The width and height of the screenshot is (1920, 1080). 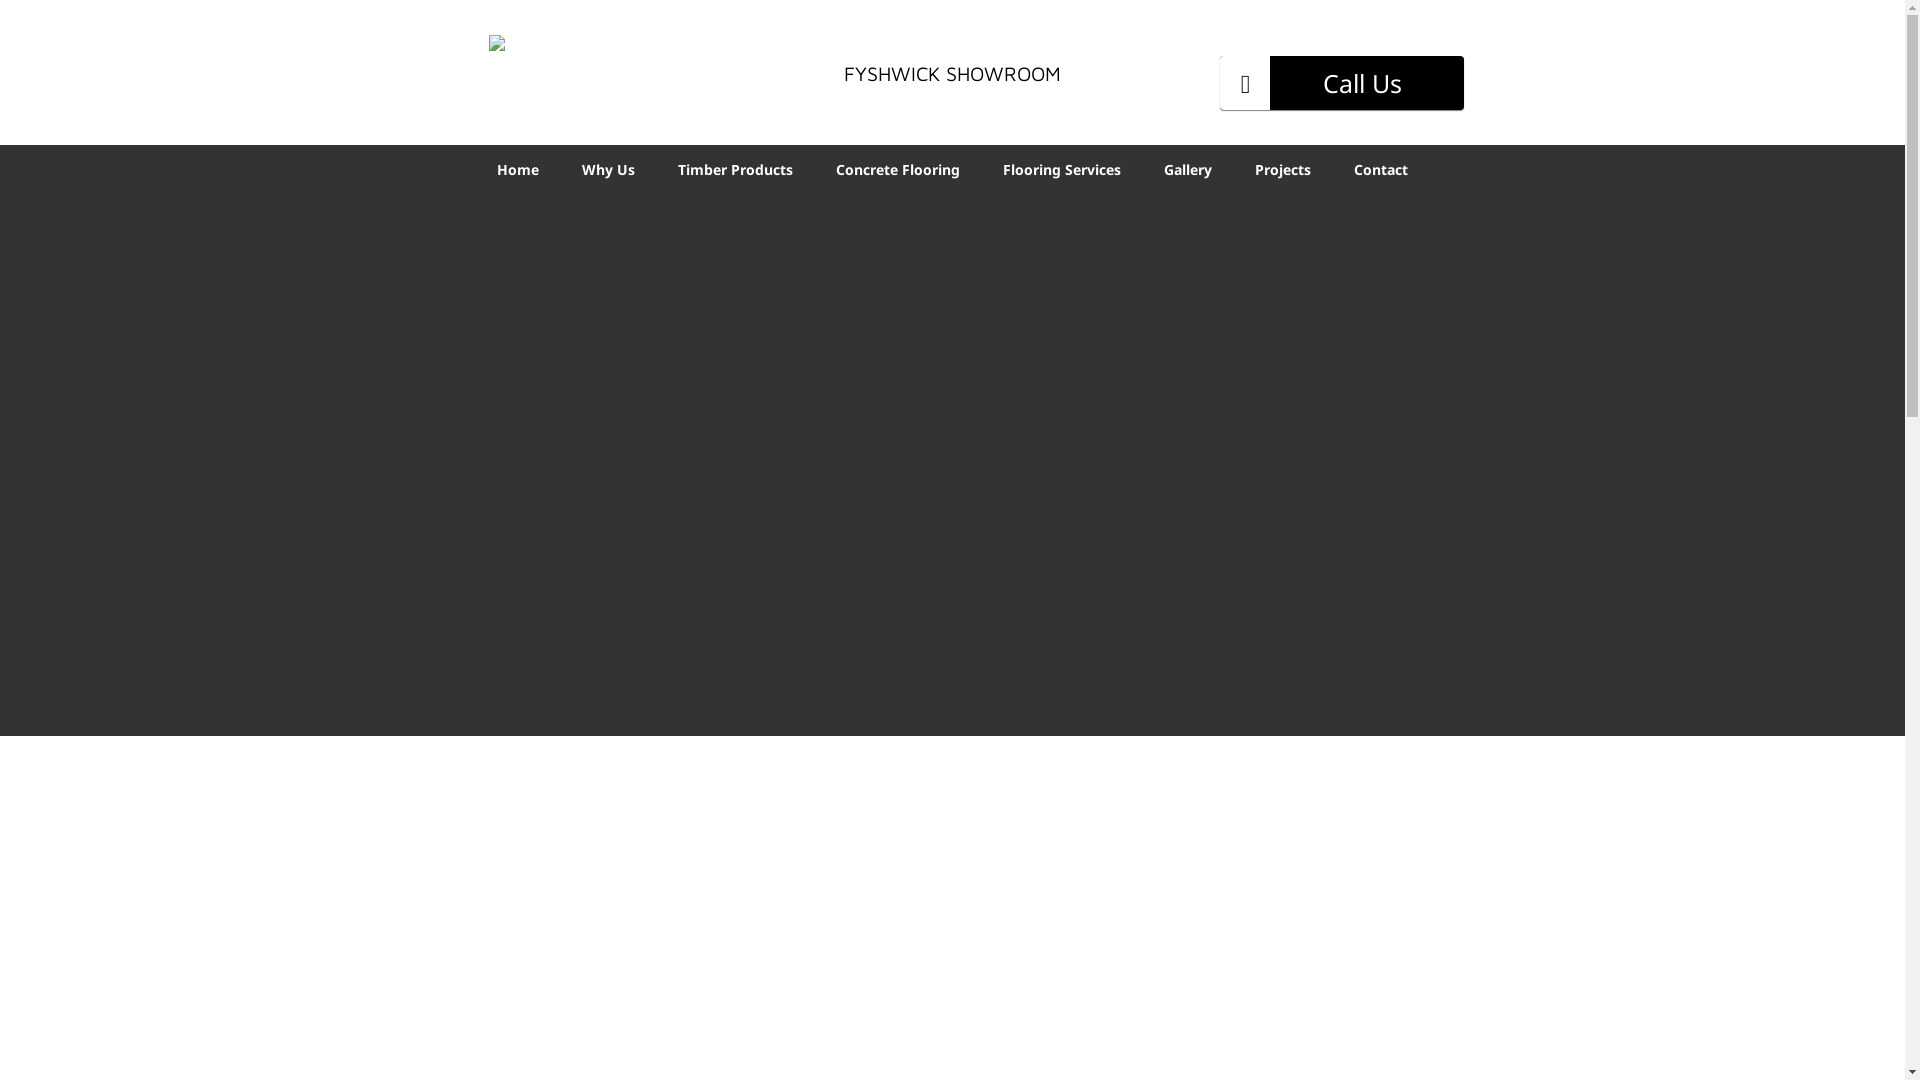 I want to click on Concrete Flooring, so click(x=898, y=168).